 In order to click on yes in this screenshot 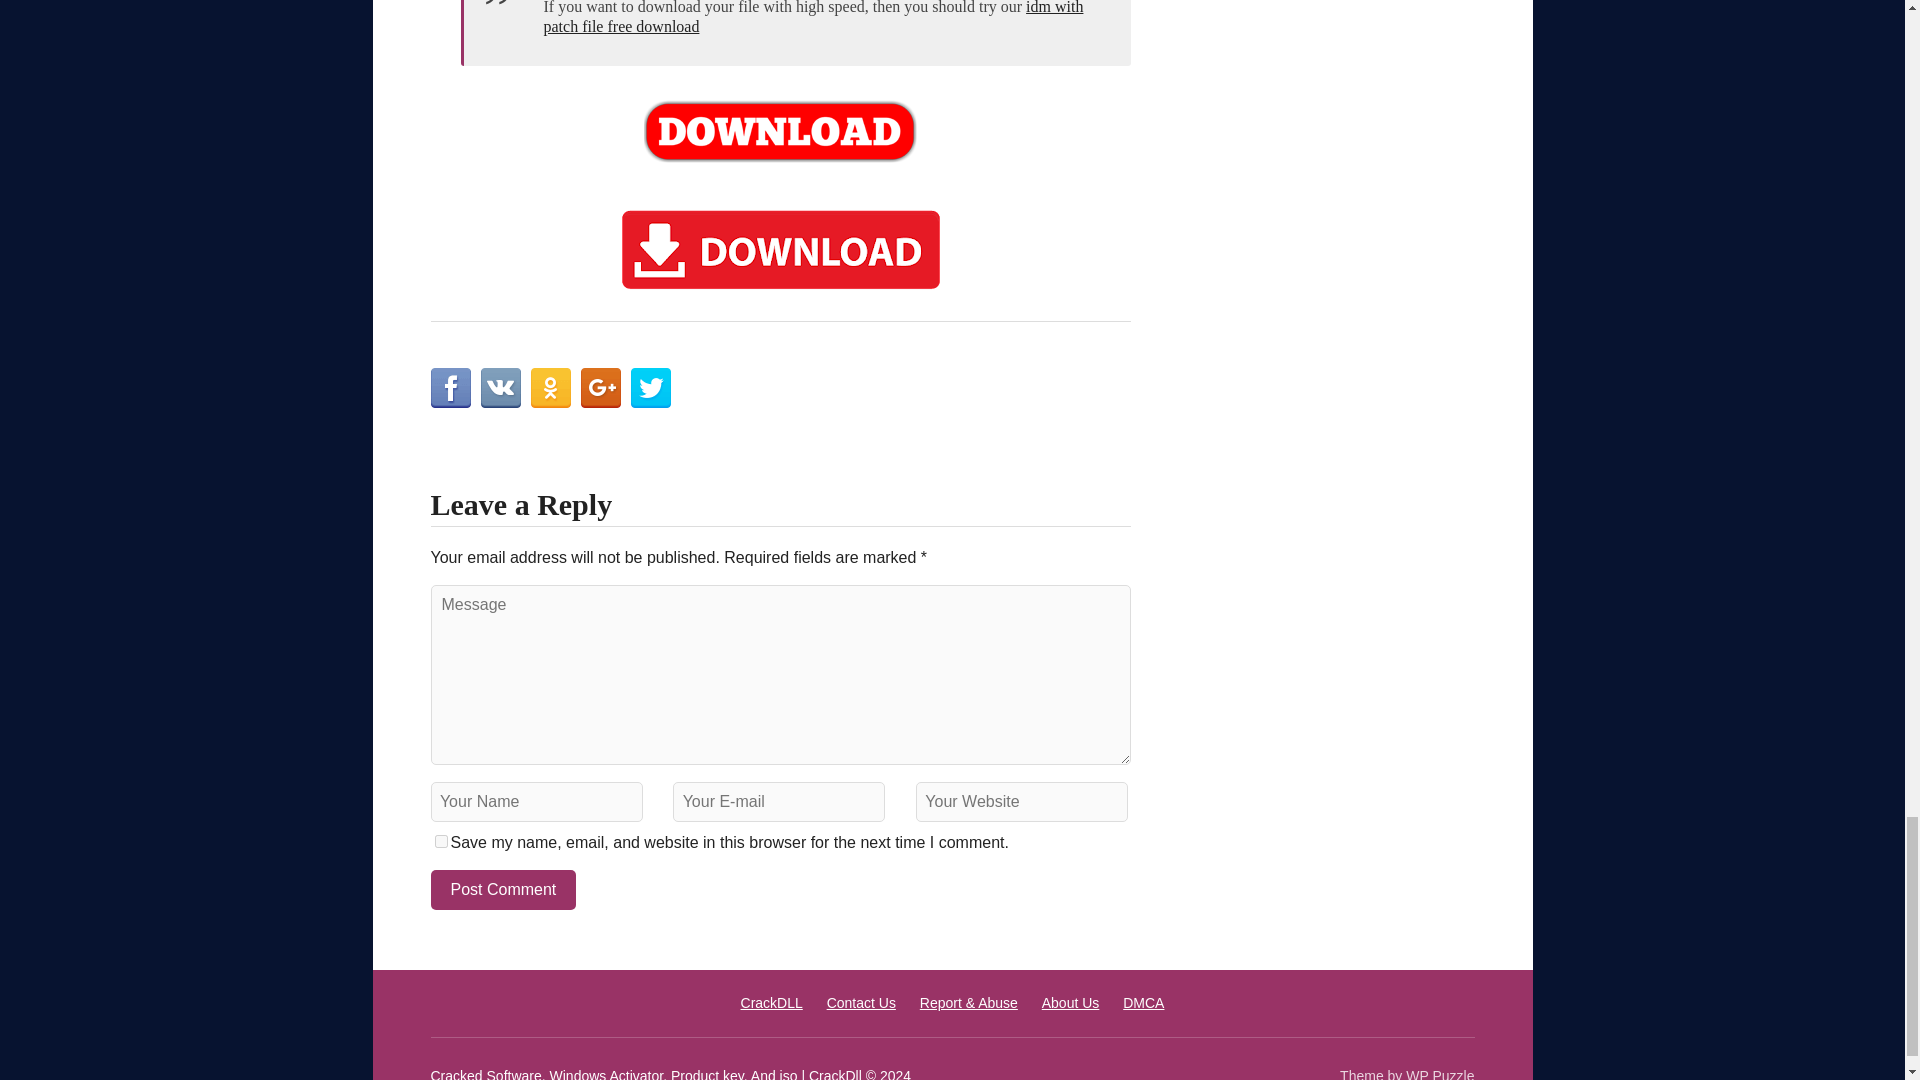, I will do `click(440, 840)`.